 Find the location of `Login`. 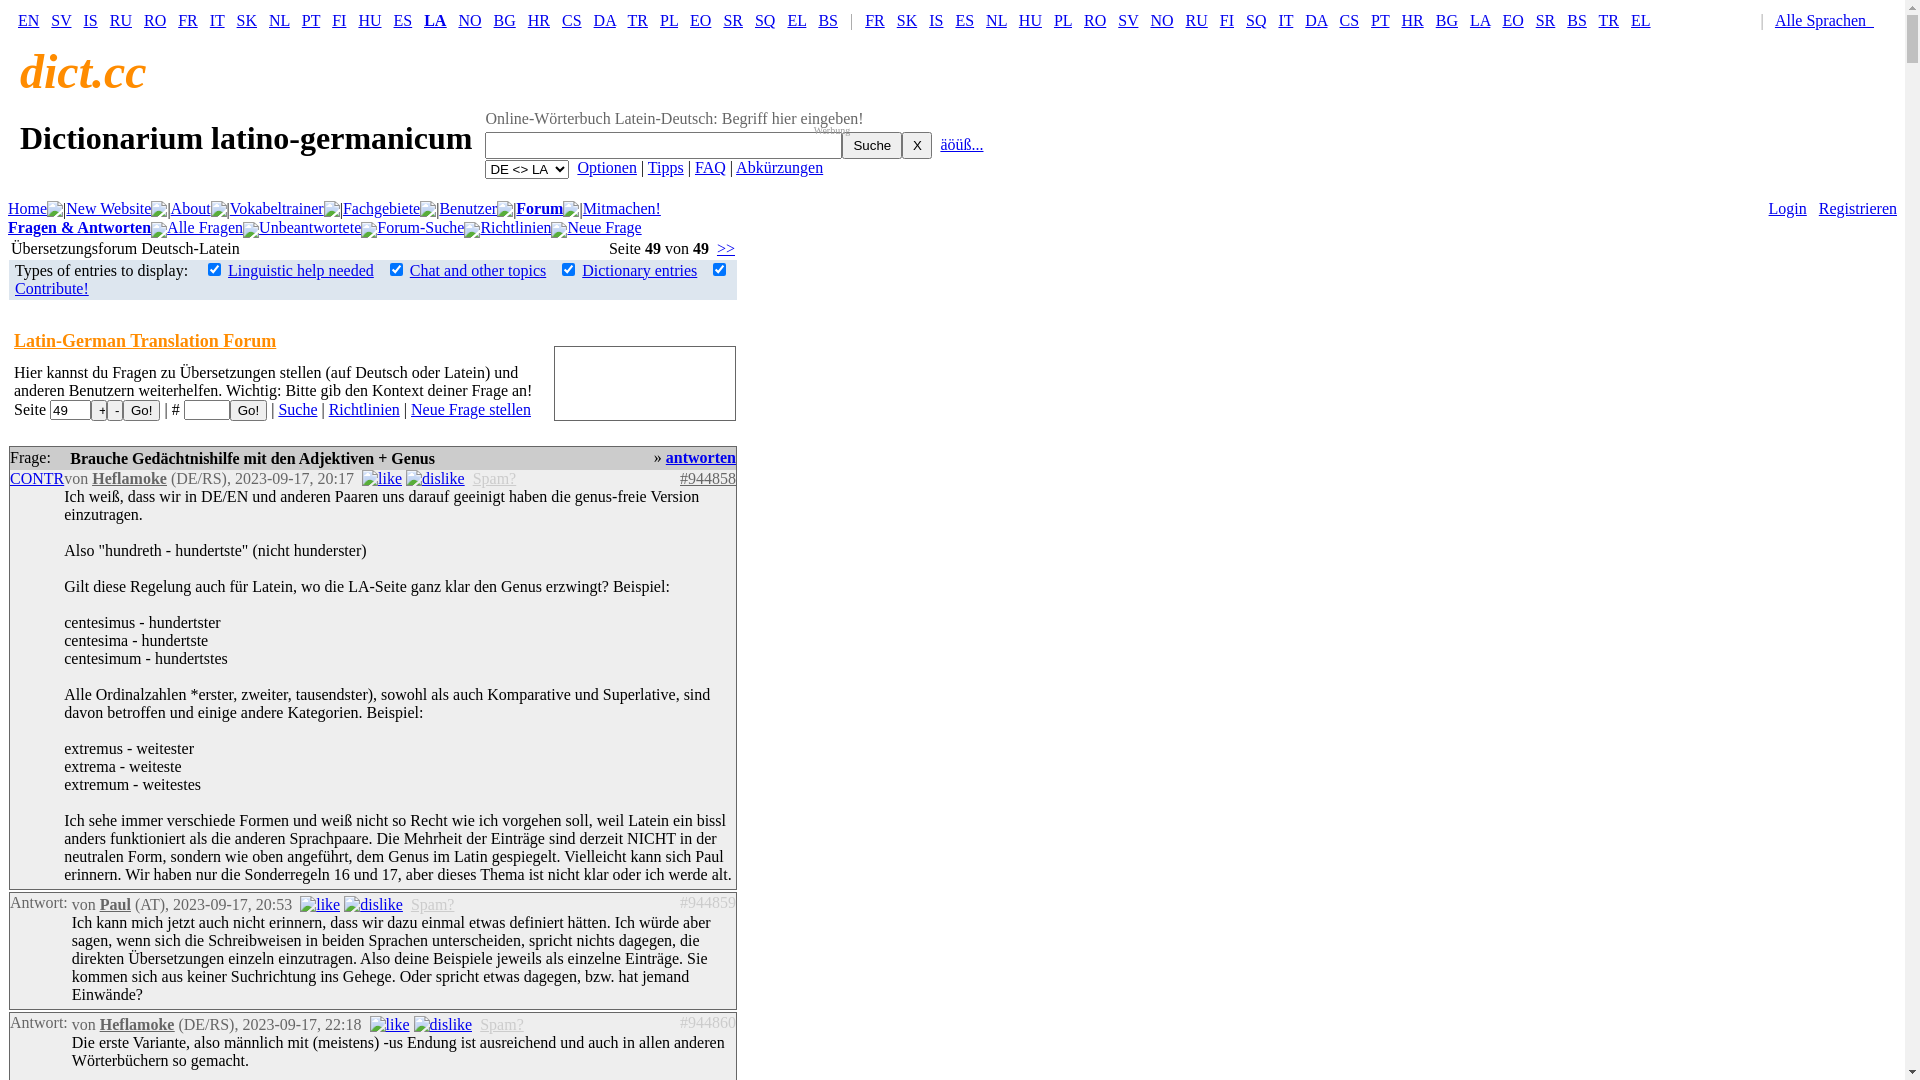

Login is located at coordinates (1788, 208).